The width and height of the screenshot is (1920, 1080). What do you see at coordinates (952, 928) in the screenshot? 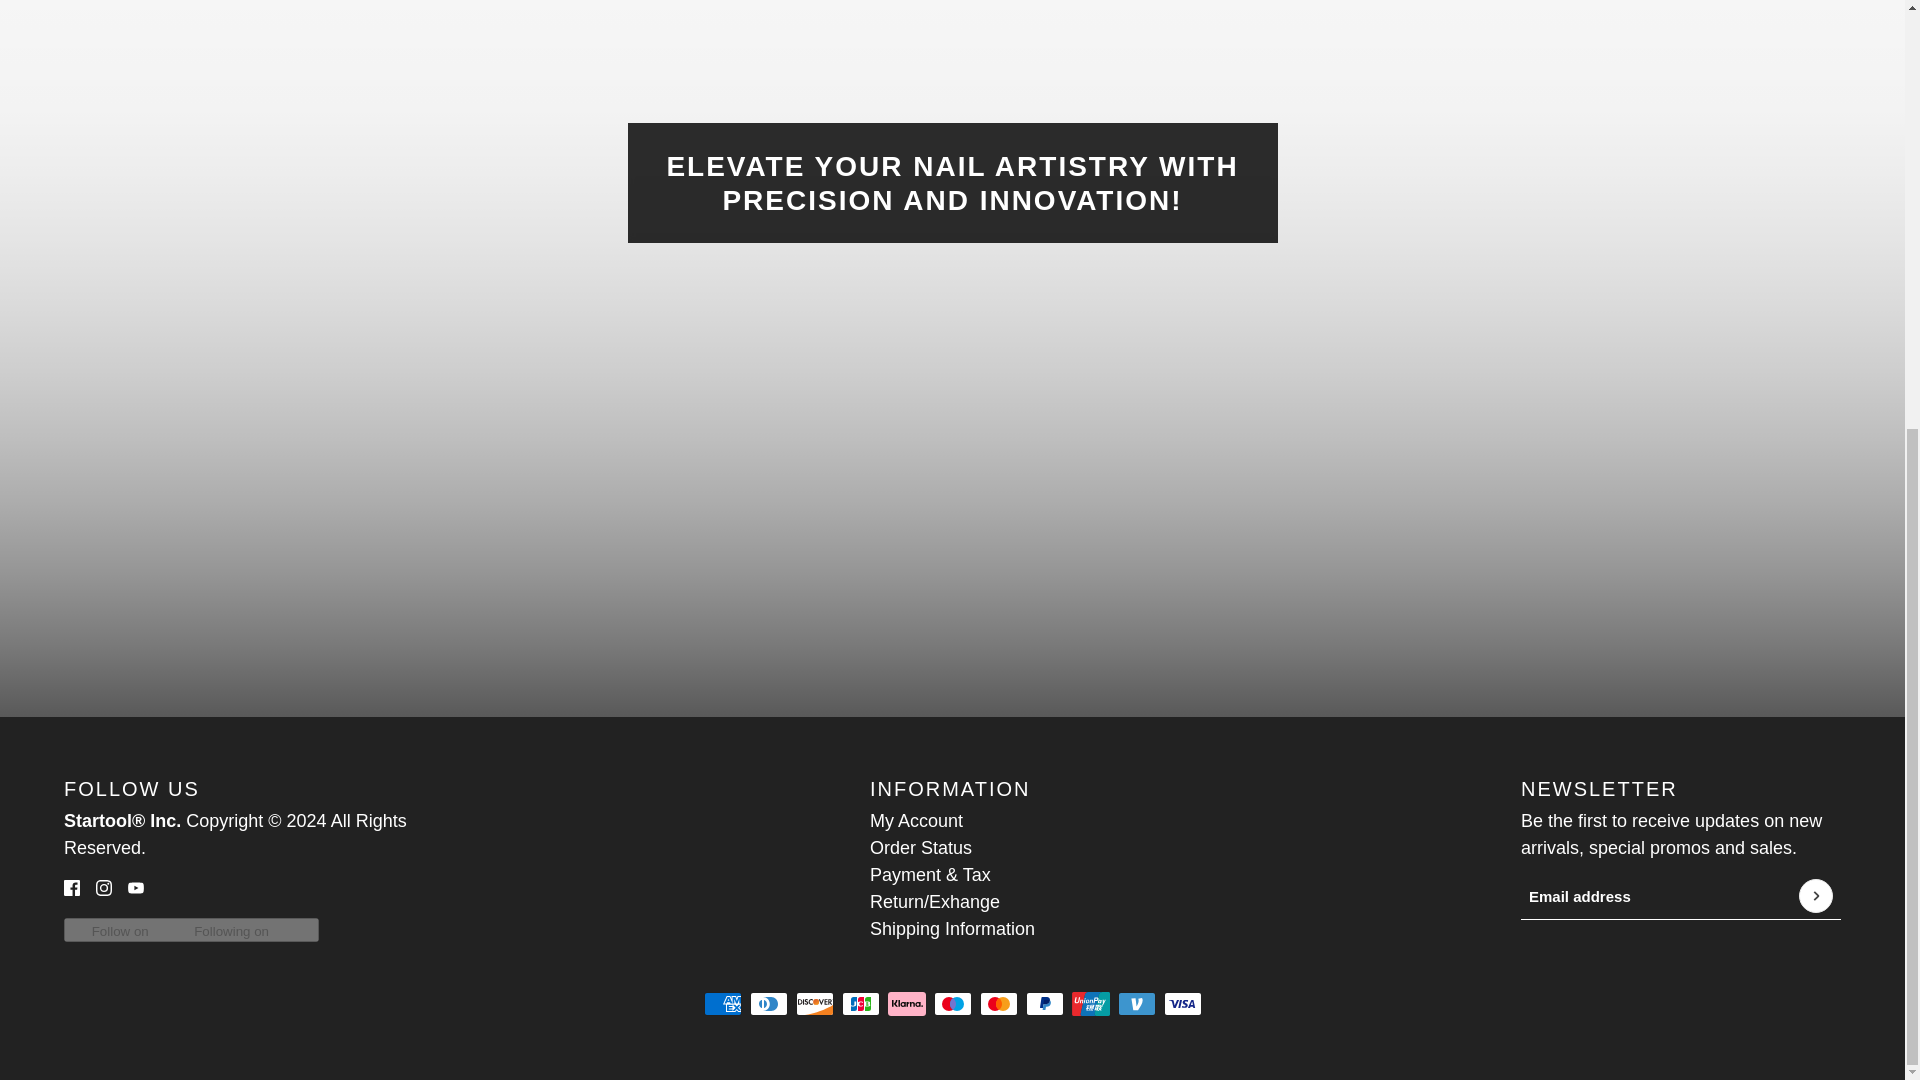
I see `Shipping Information` at bounding box center [952, 928].